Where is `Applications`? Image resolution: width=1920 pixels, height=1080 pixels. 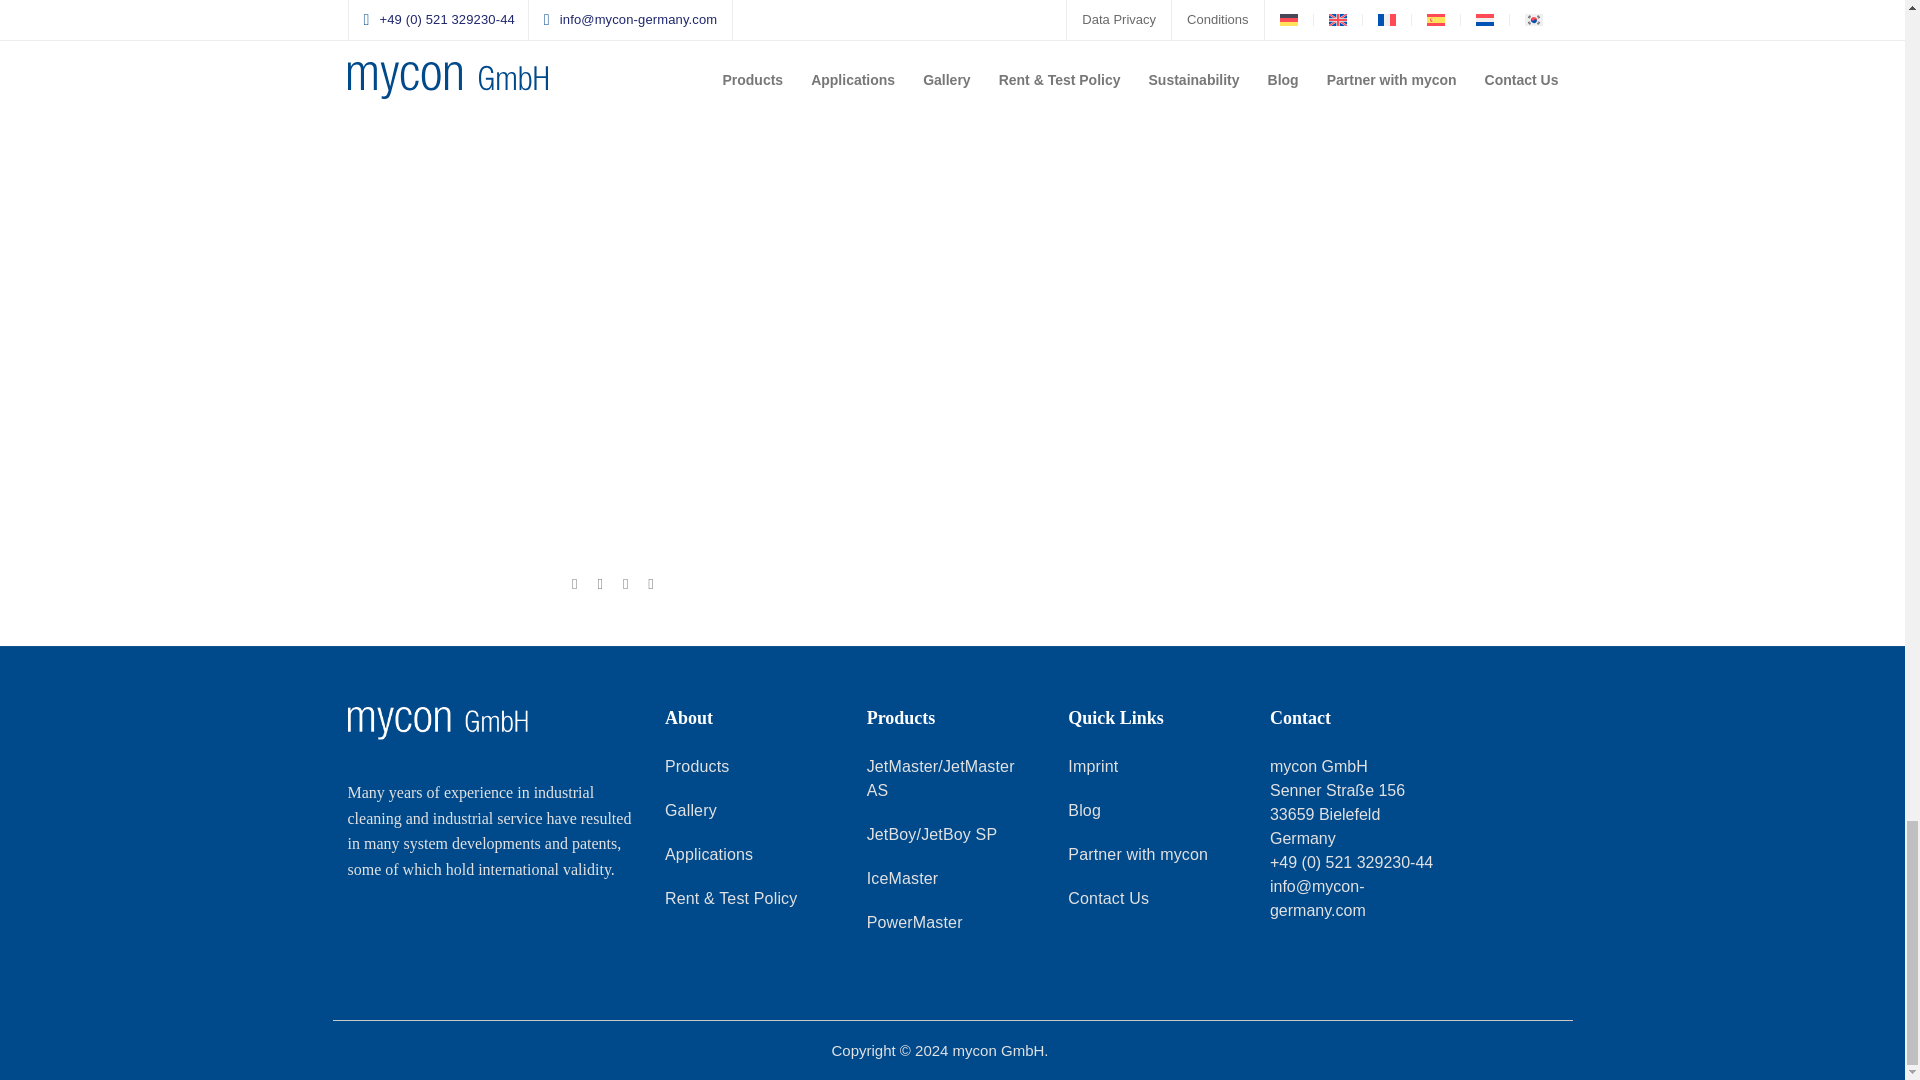
Applications is located at coordinates (708, 857).